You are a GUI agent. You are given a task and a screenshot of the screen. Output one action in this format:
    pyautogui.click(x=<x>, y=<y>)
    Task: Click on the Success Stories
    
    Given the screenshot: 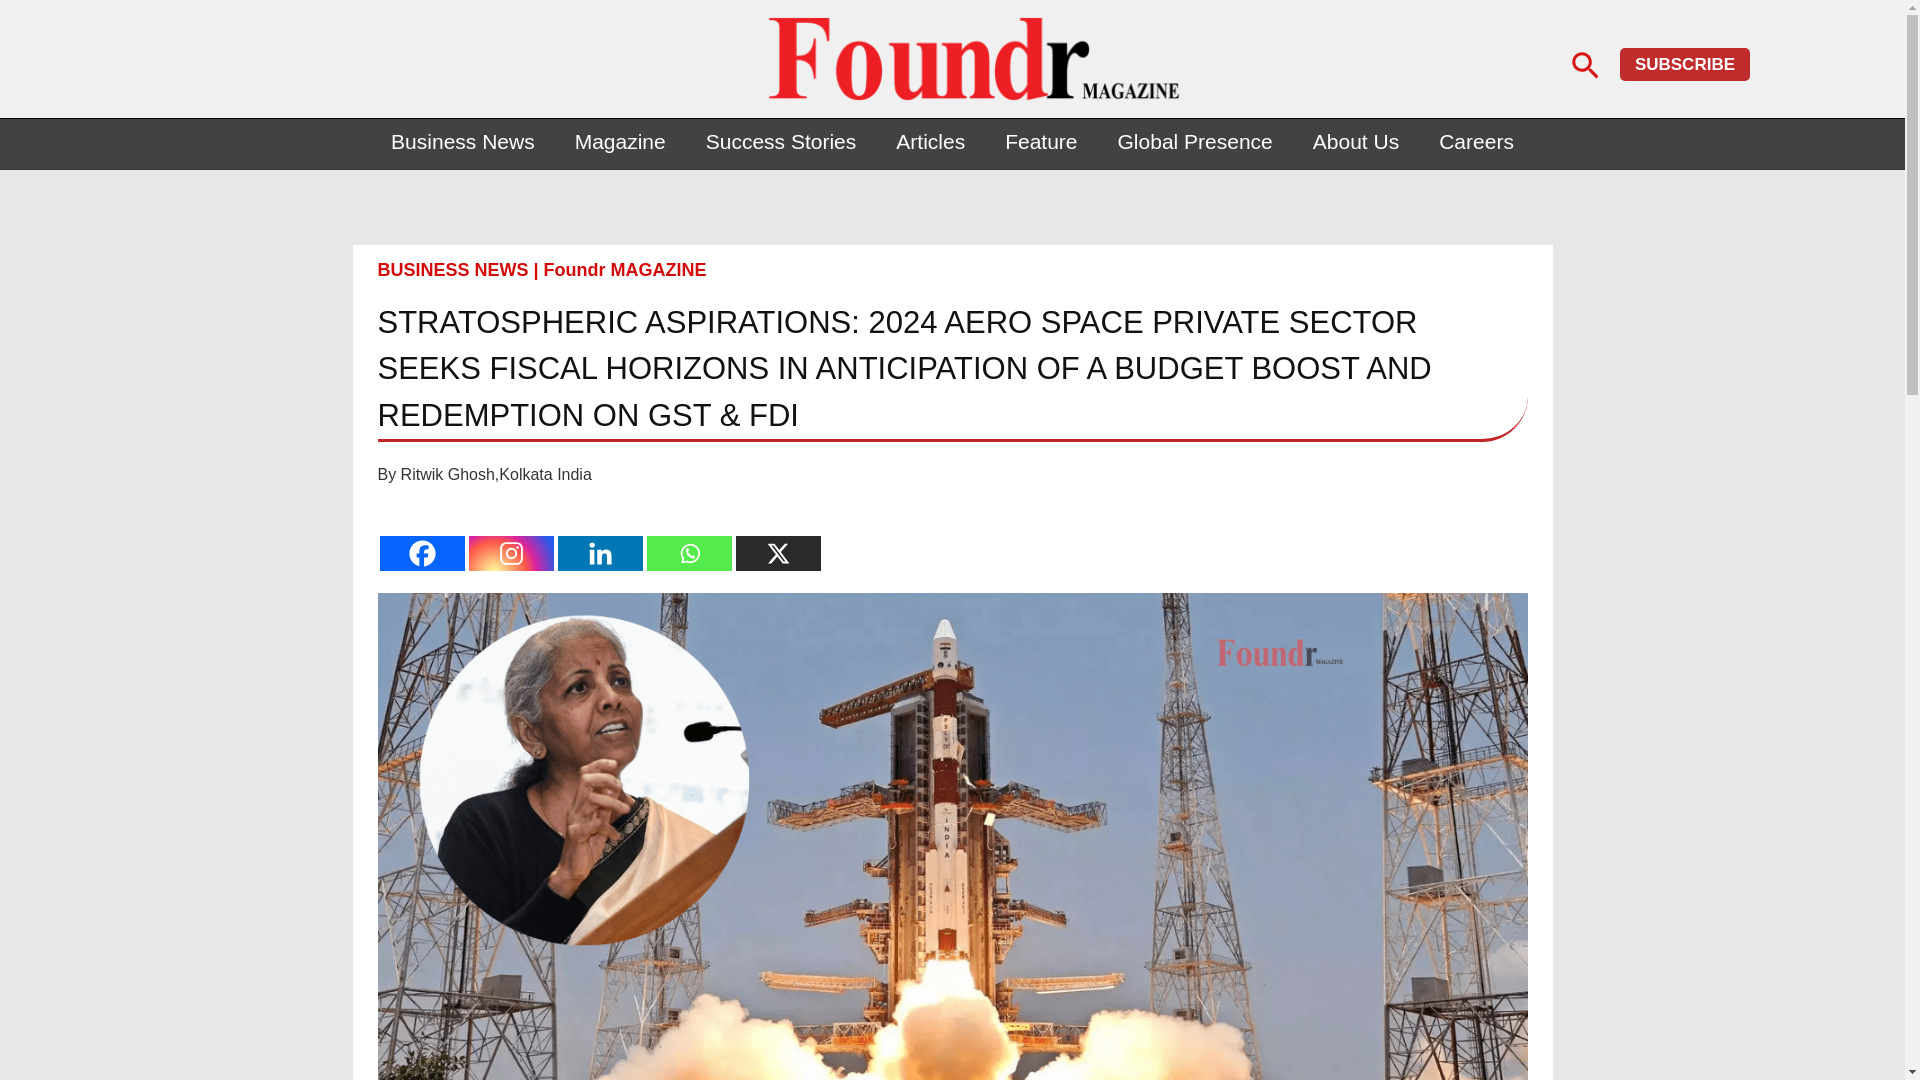 What is the action you would take?
    pyautogui.click(x=781, y=142)
    